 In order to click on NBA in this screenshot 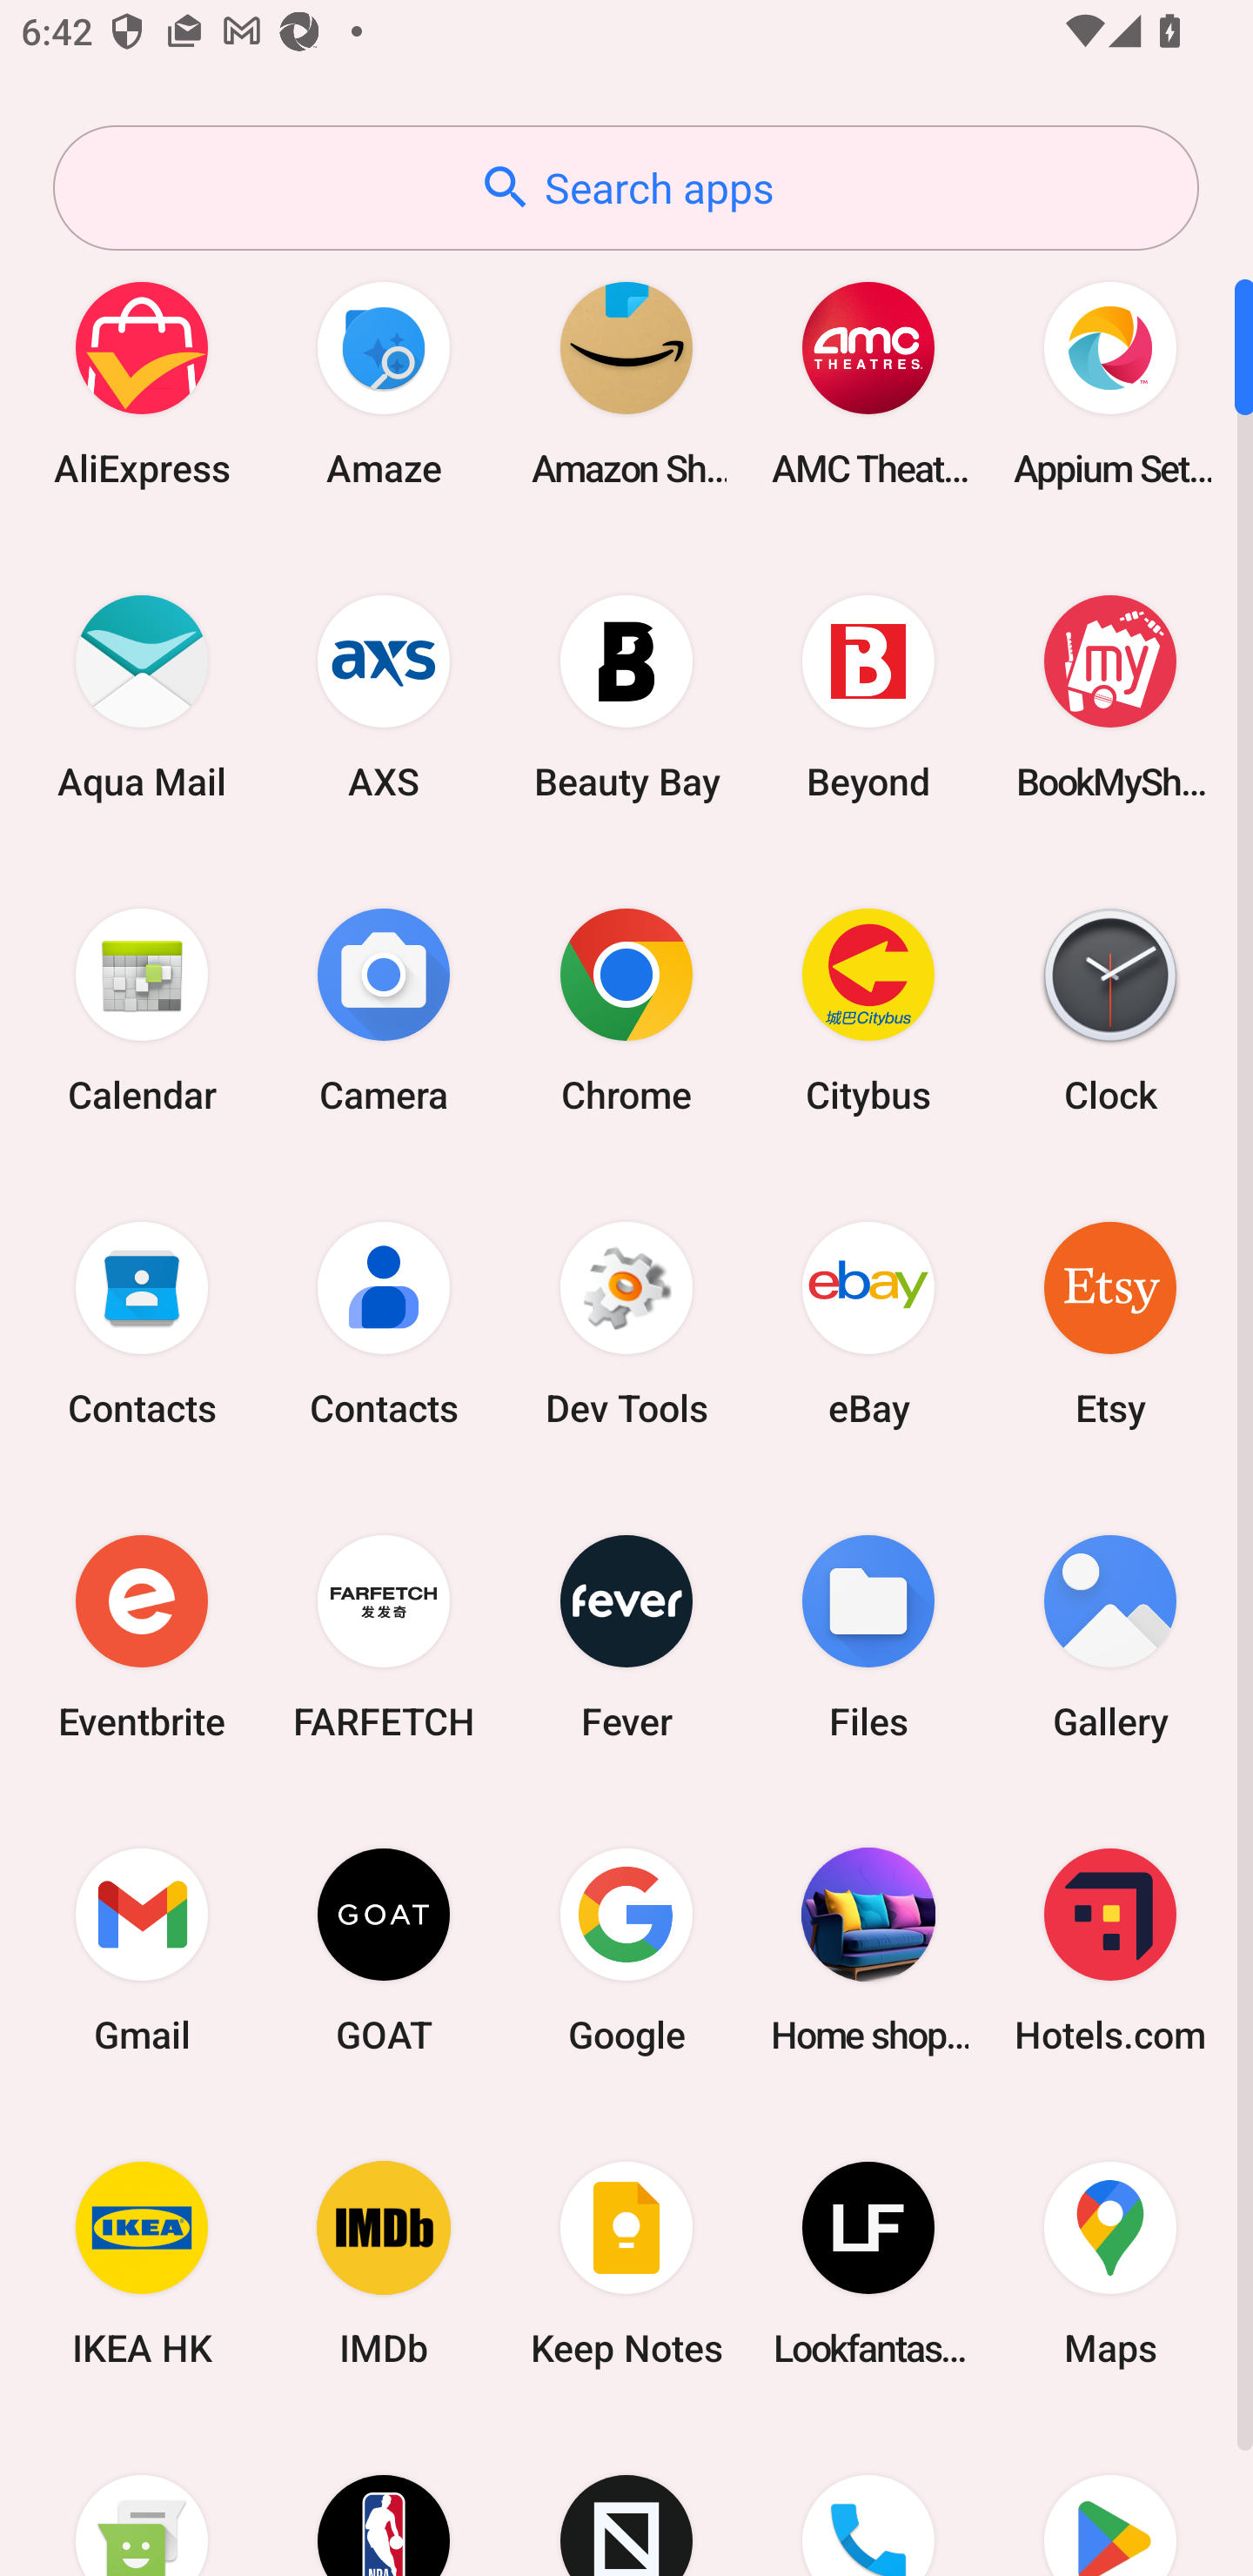, I will do `click(384, 2499)`.